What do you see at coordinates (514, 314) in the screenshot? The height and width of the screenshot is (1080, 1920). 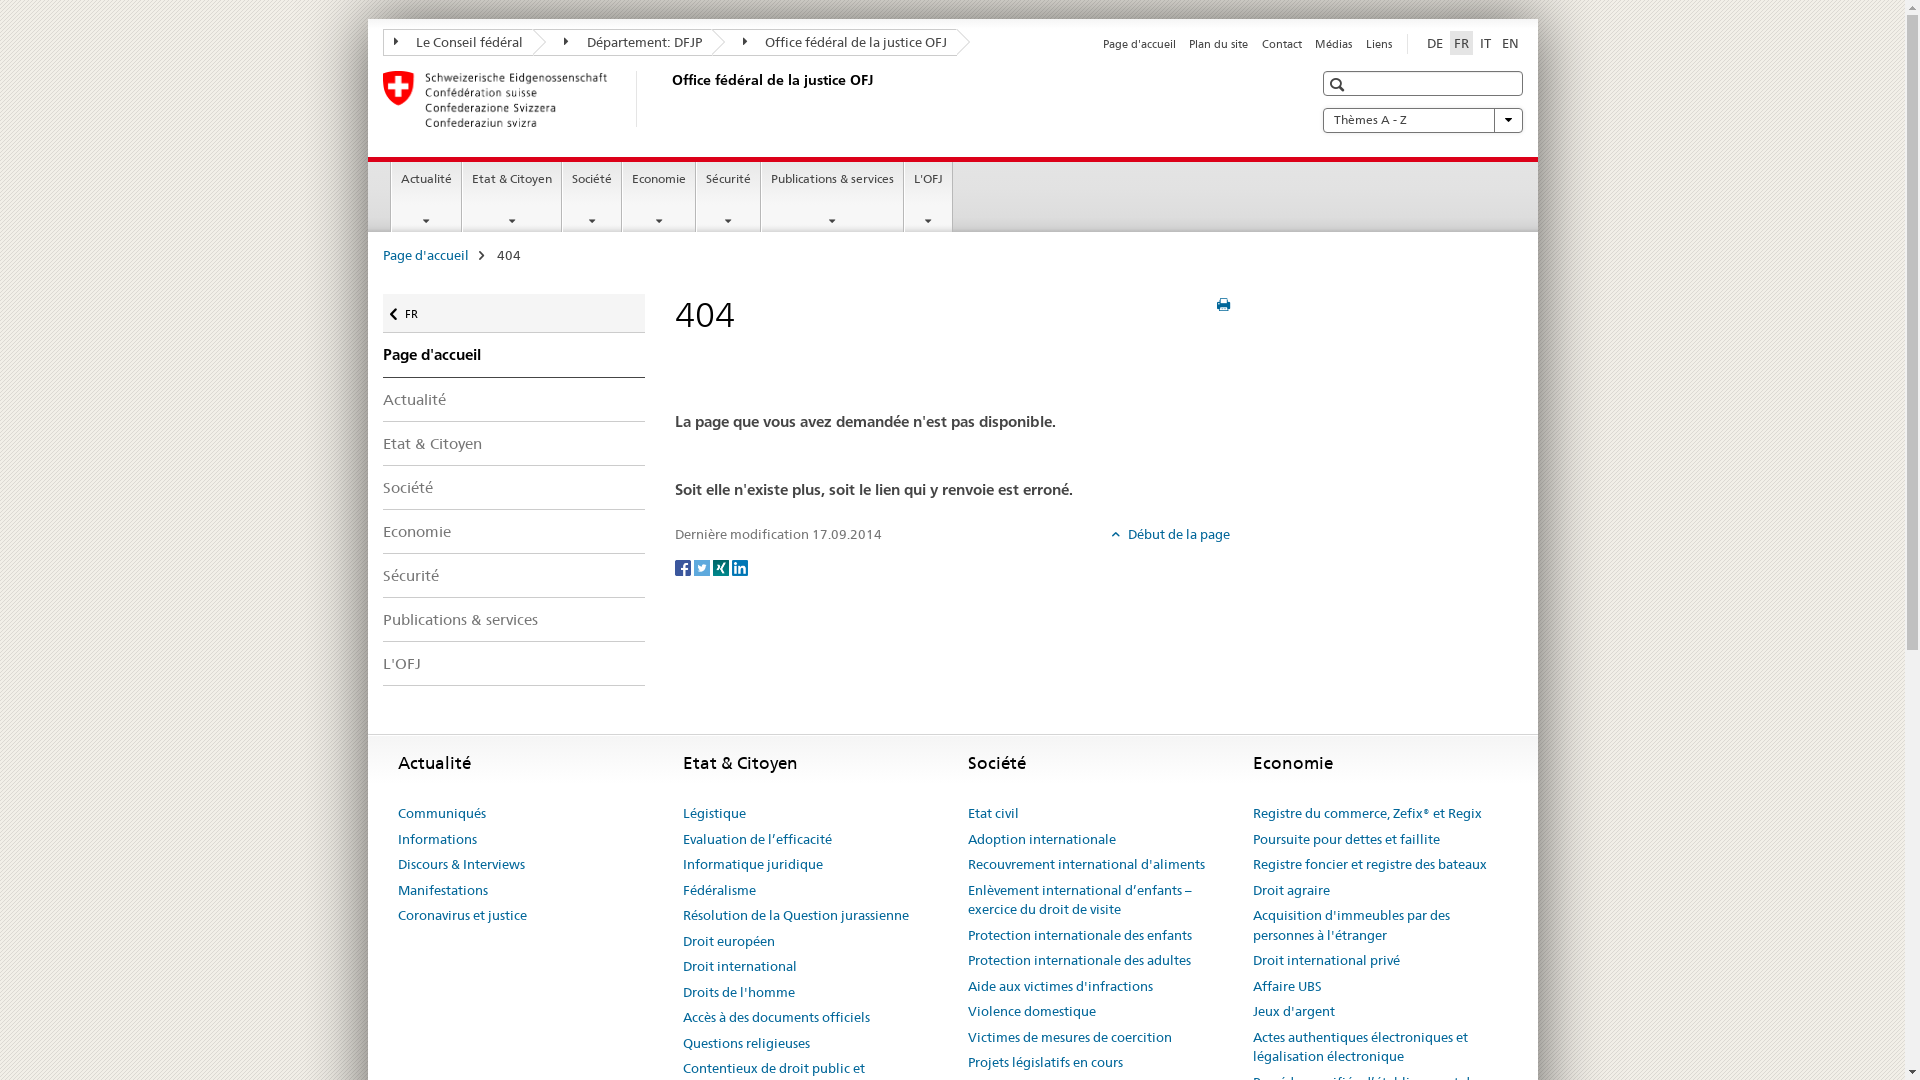 I see `Retour
FR` at bounding box center [514, 314].